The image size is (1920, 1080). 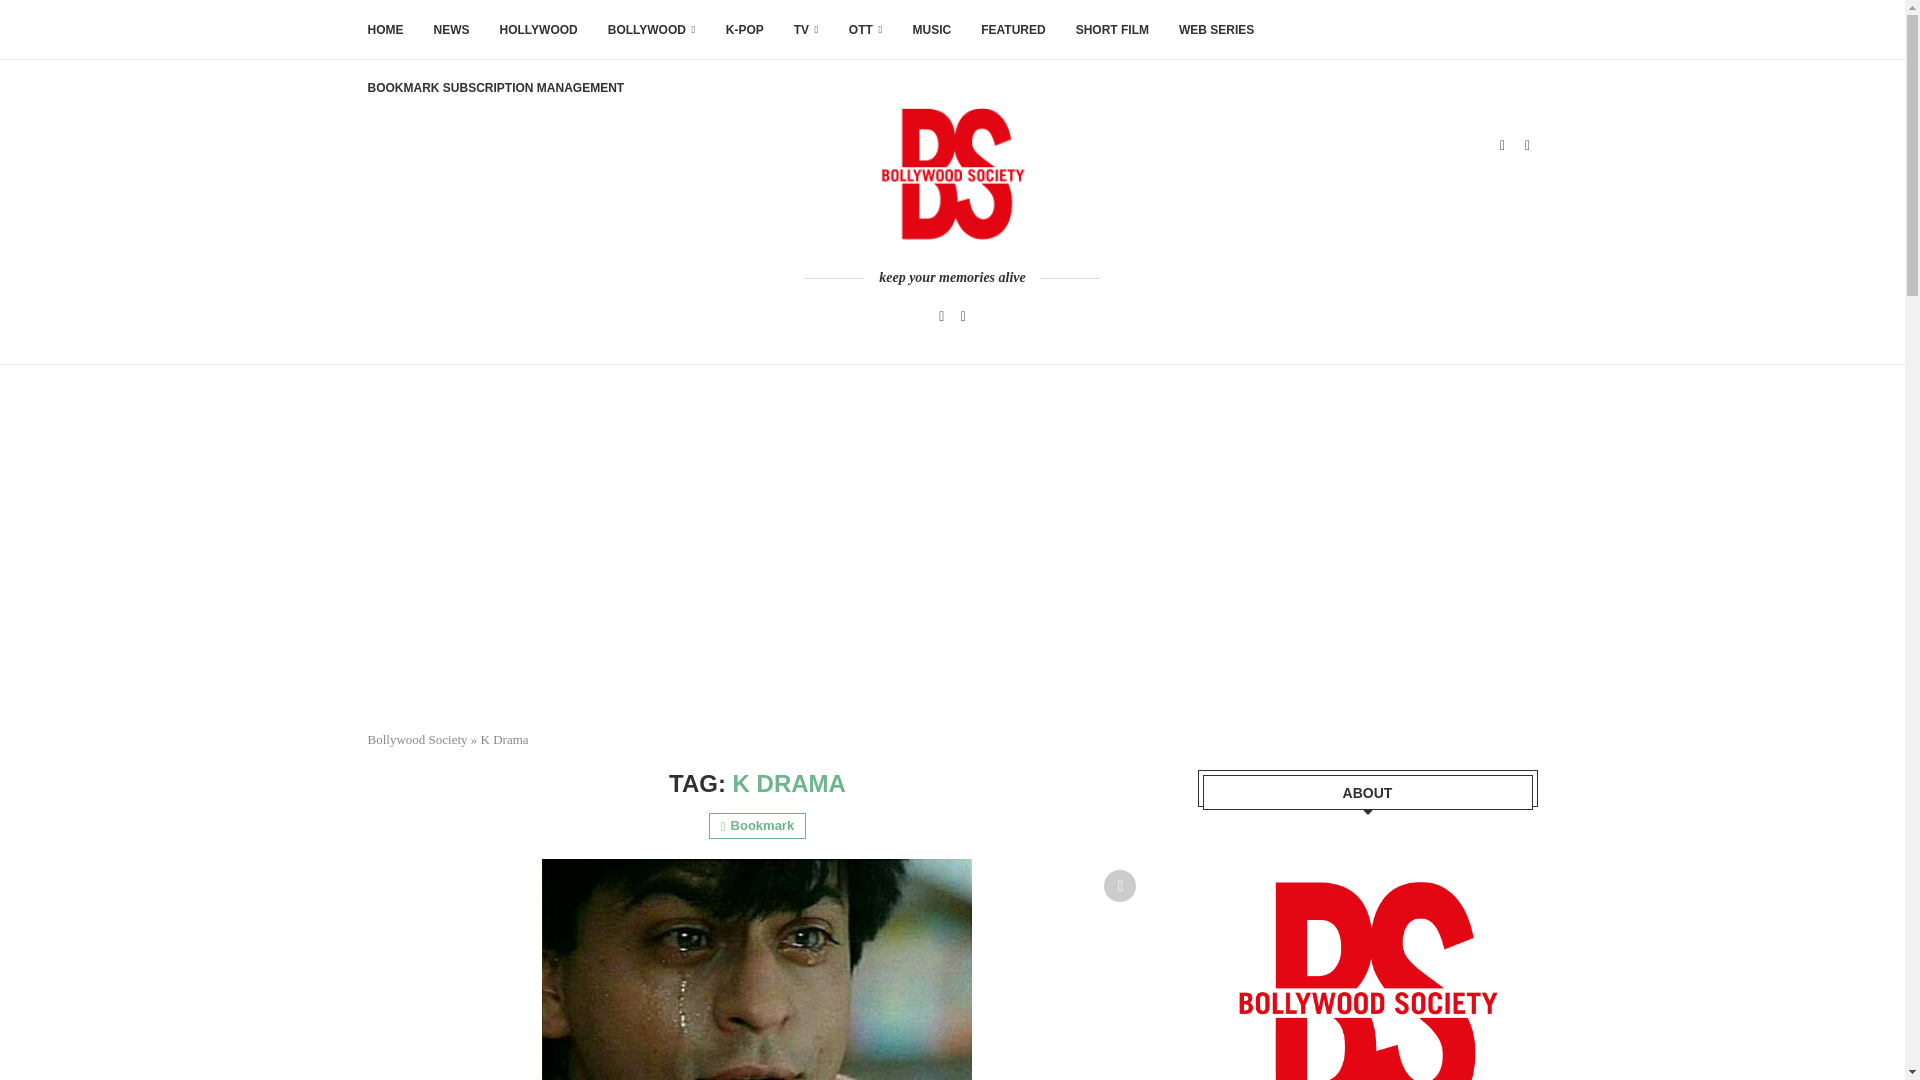 I want to click on Bookmark, so click(x=757, y=826).